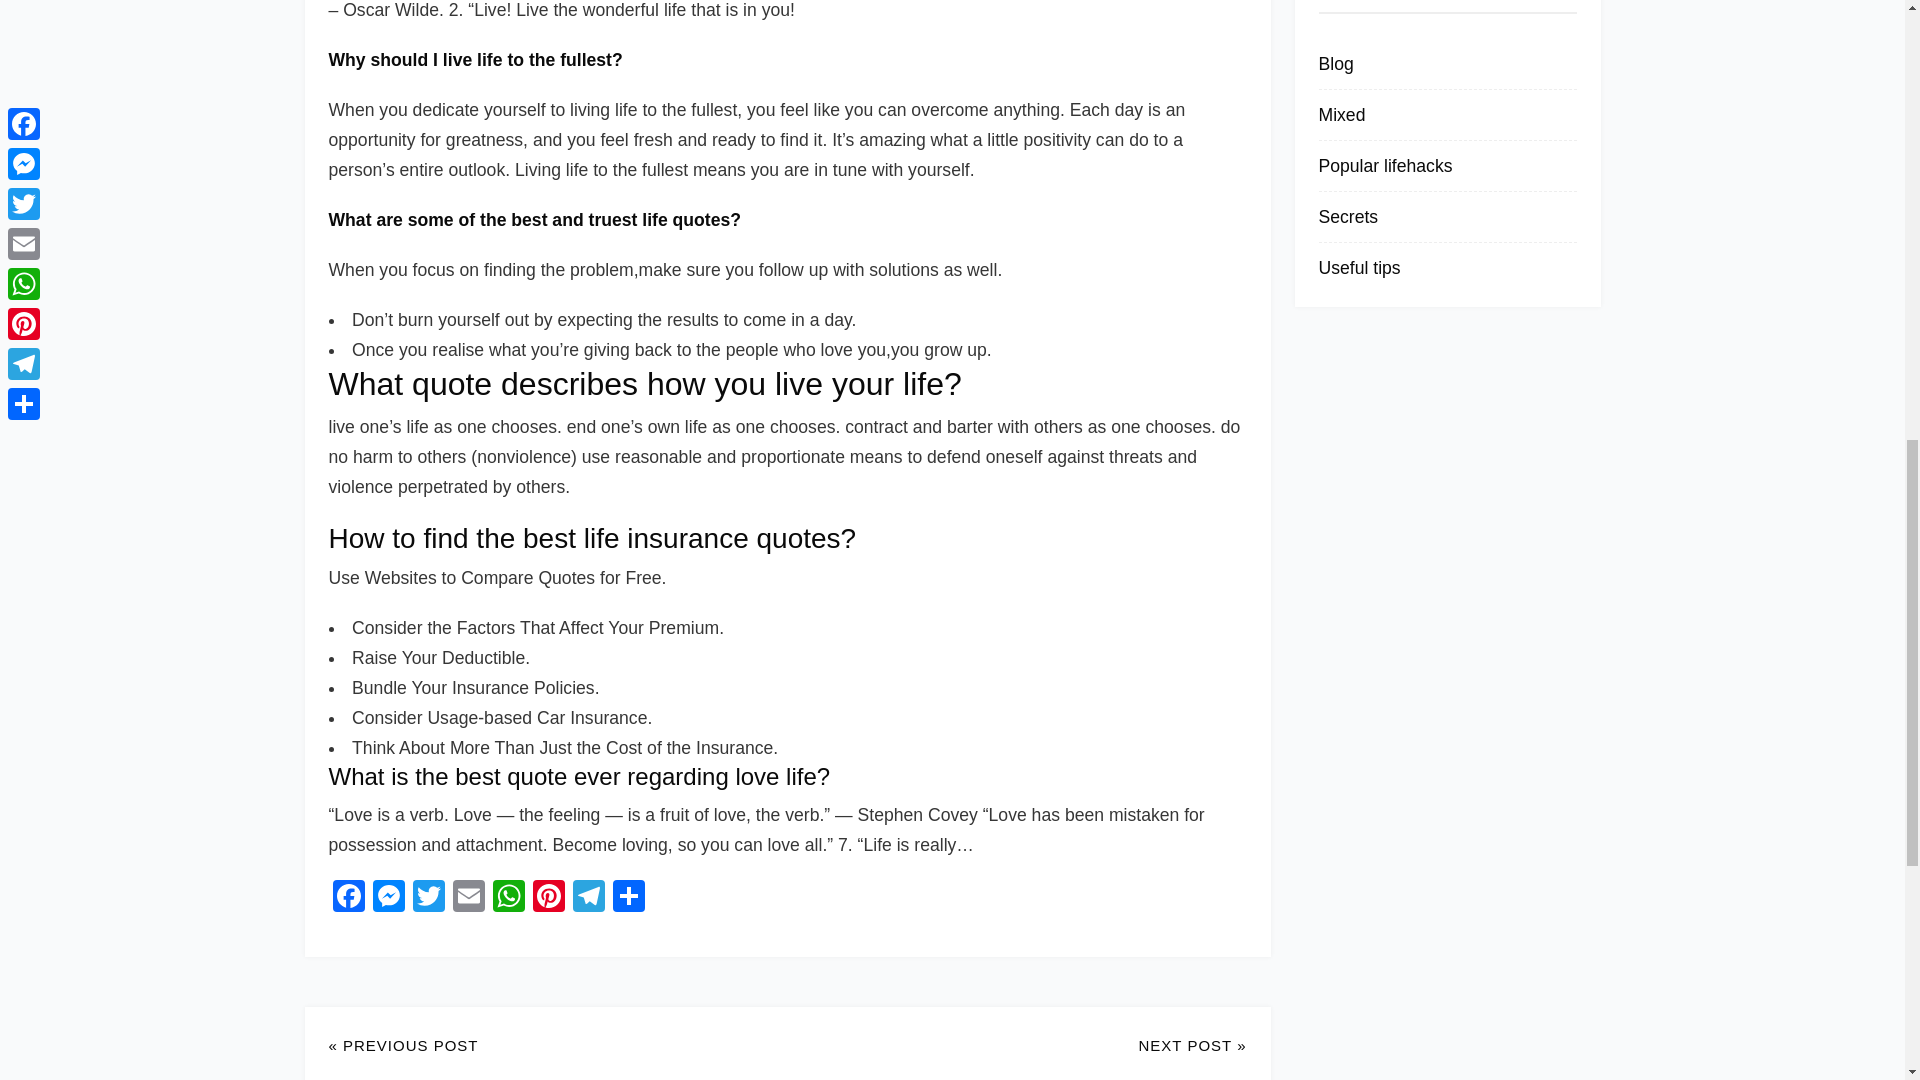  I want to click on Twitter, so click(427, 898).